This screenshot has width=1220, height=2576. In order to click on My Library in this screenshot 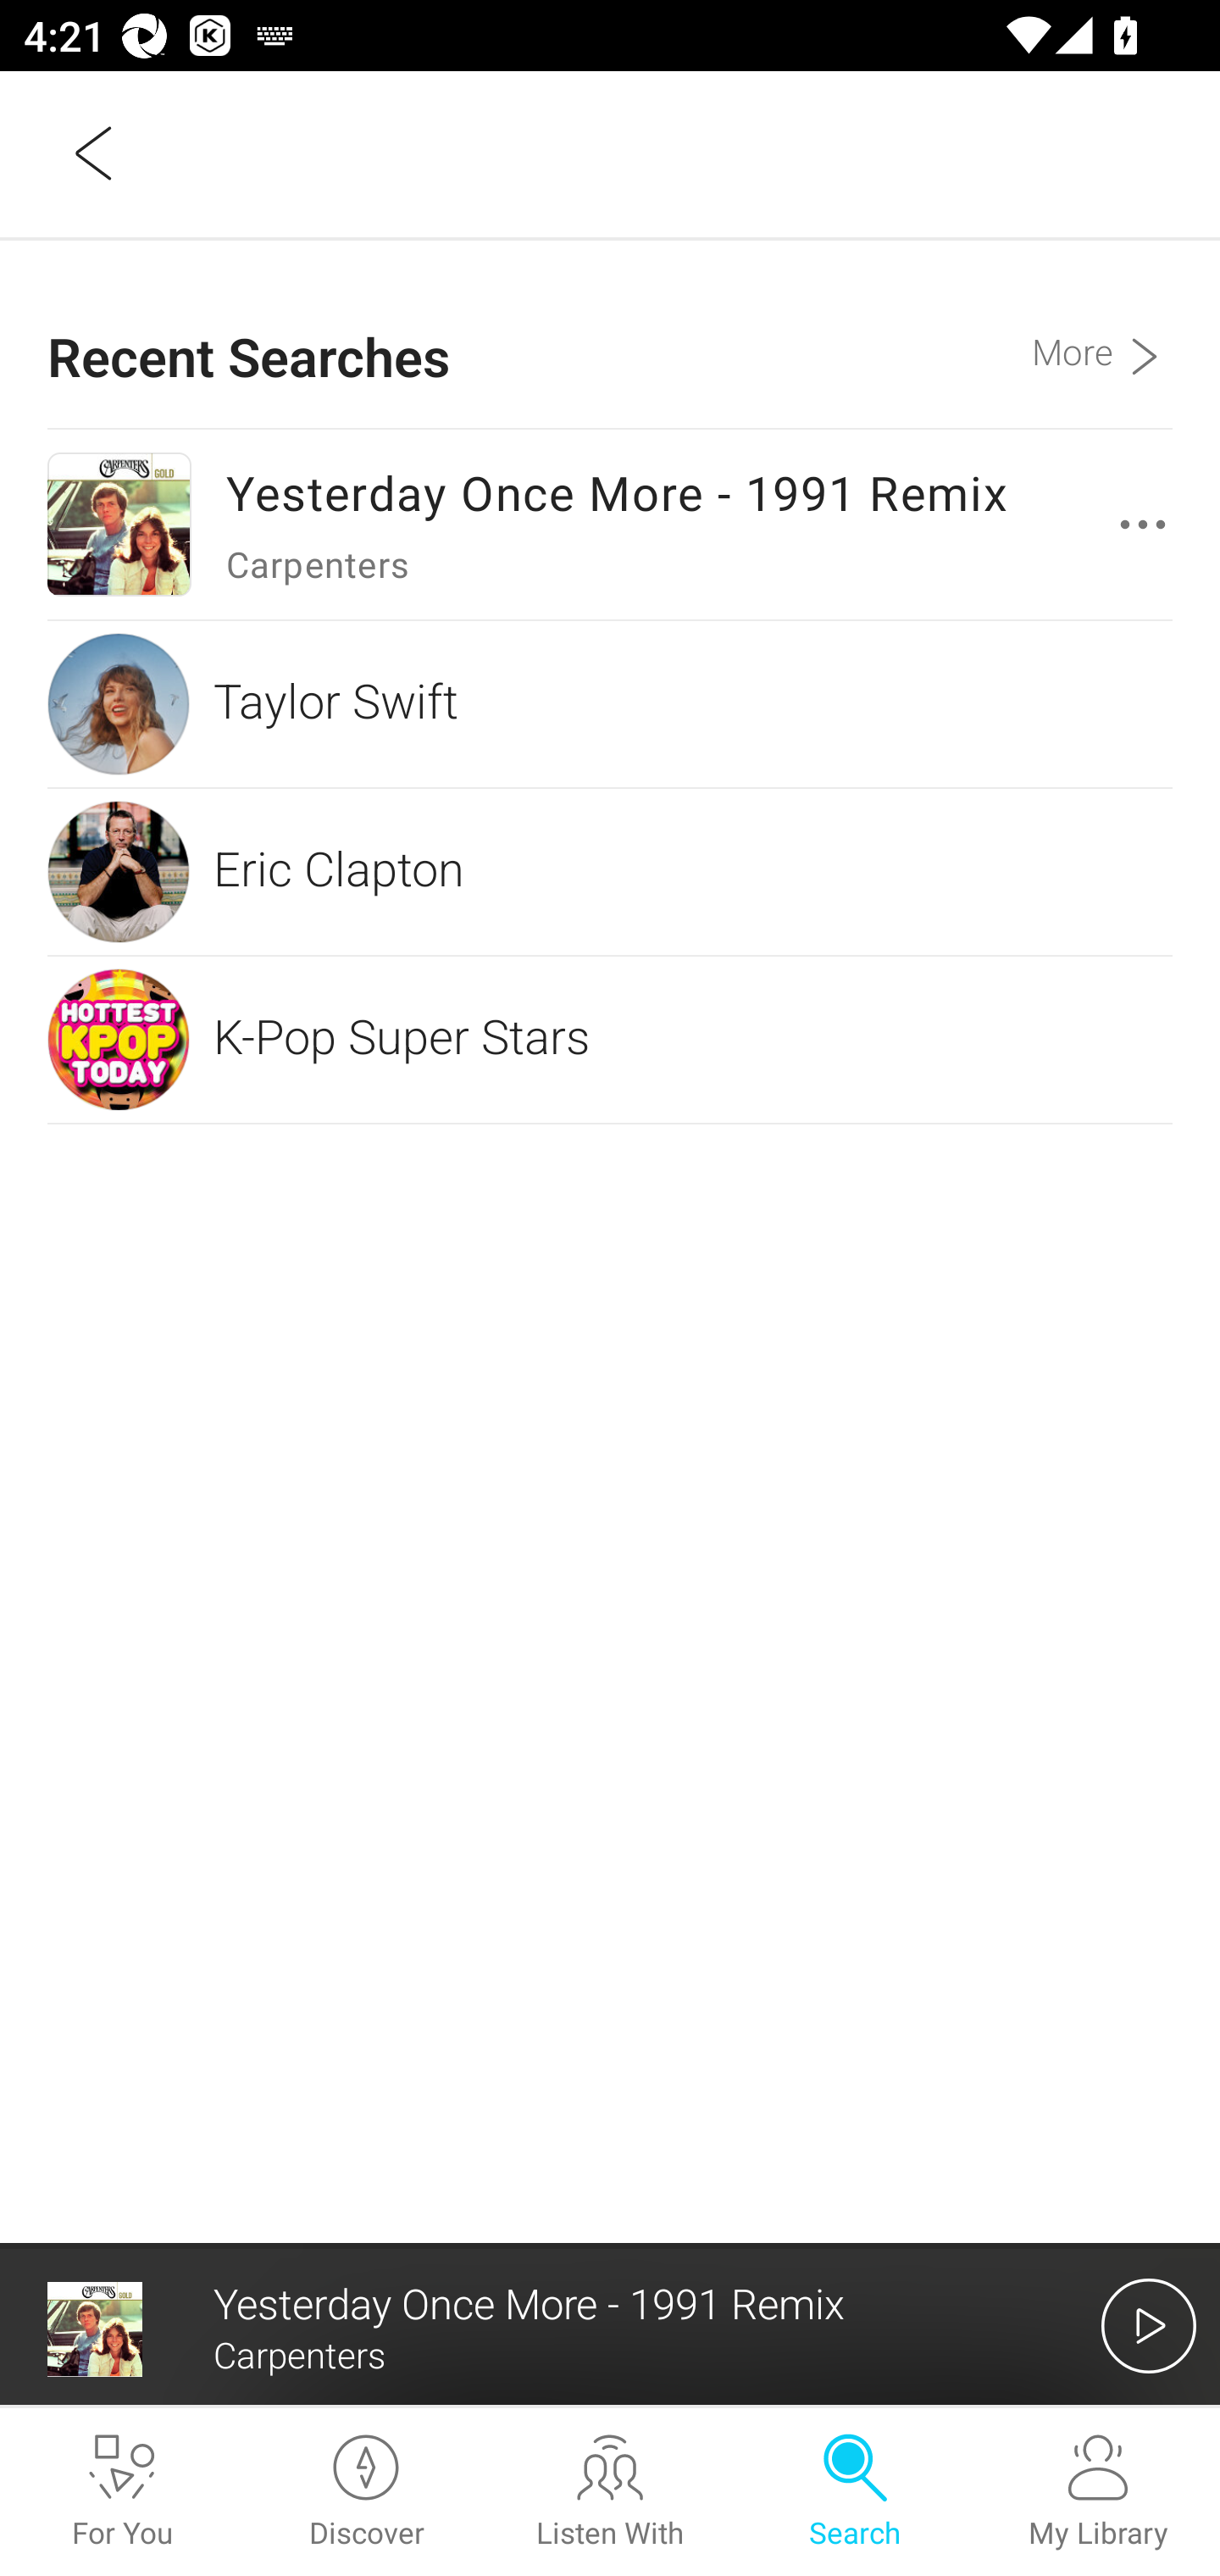, I will do `click(1098, 2492)`.